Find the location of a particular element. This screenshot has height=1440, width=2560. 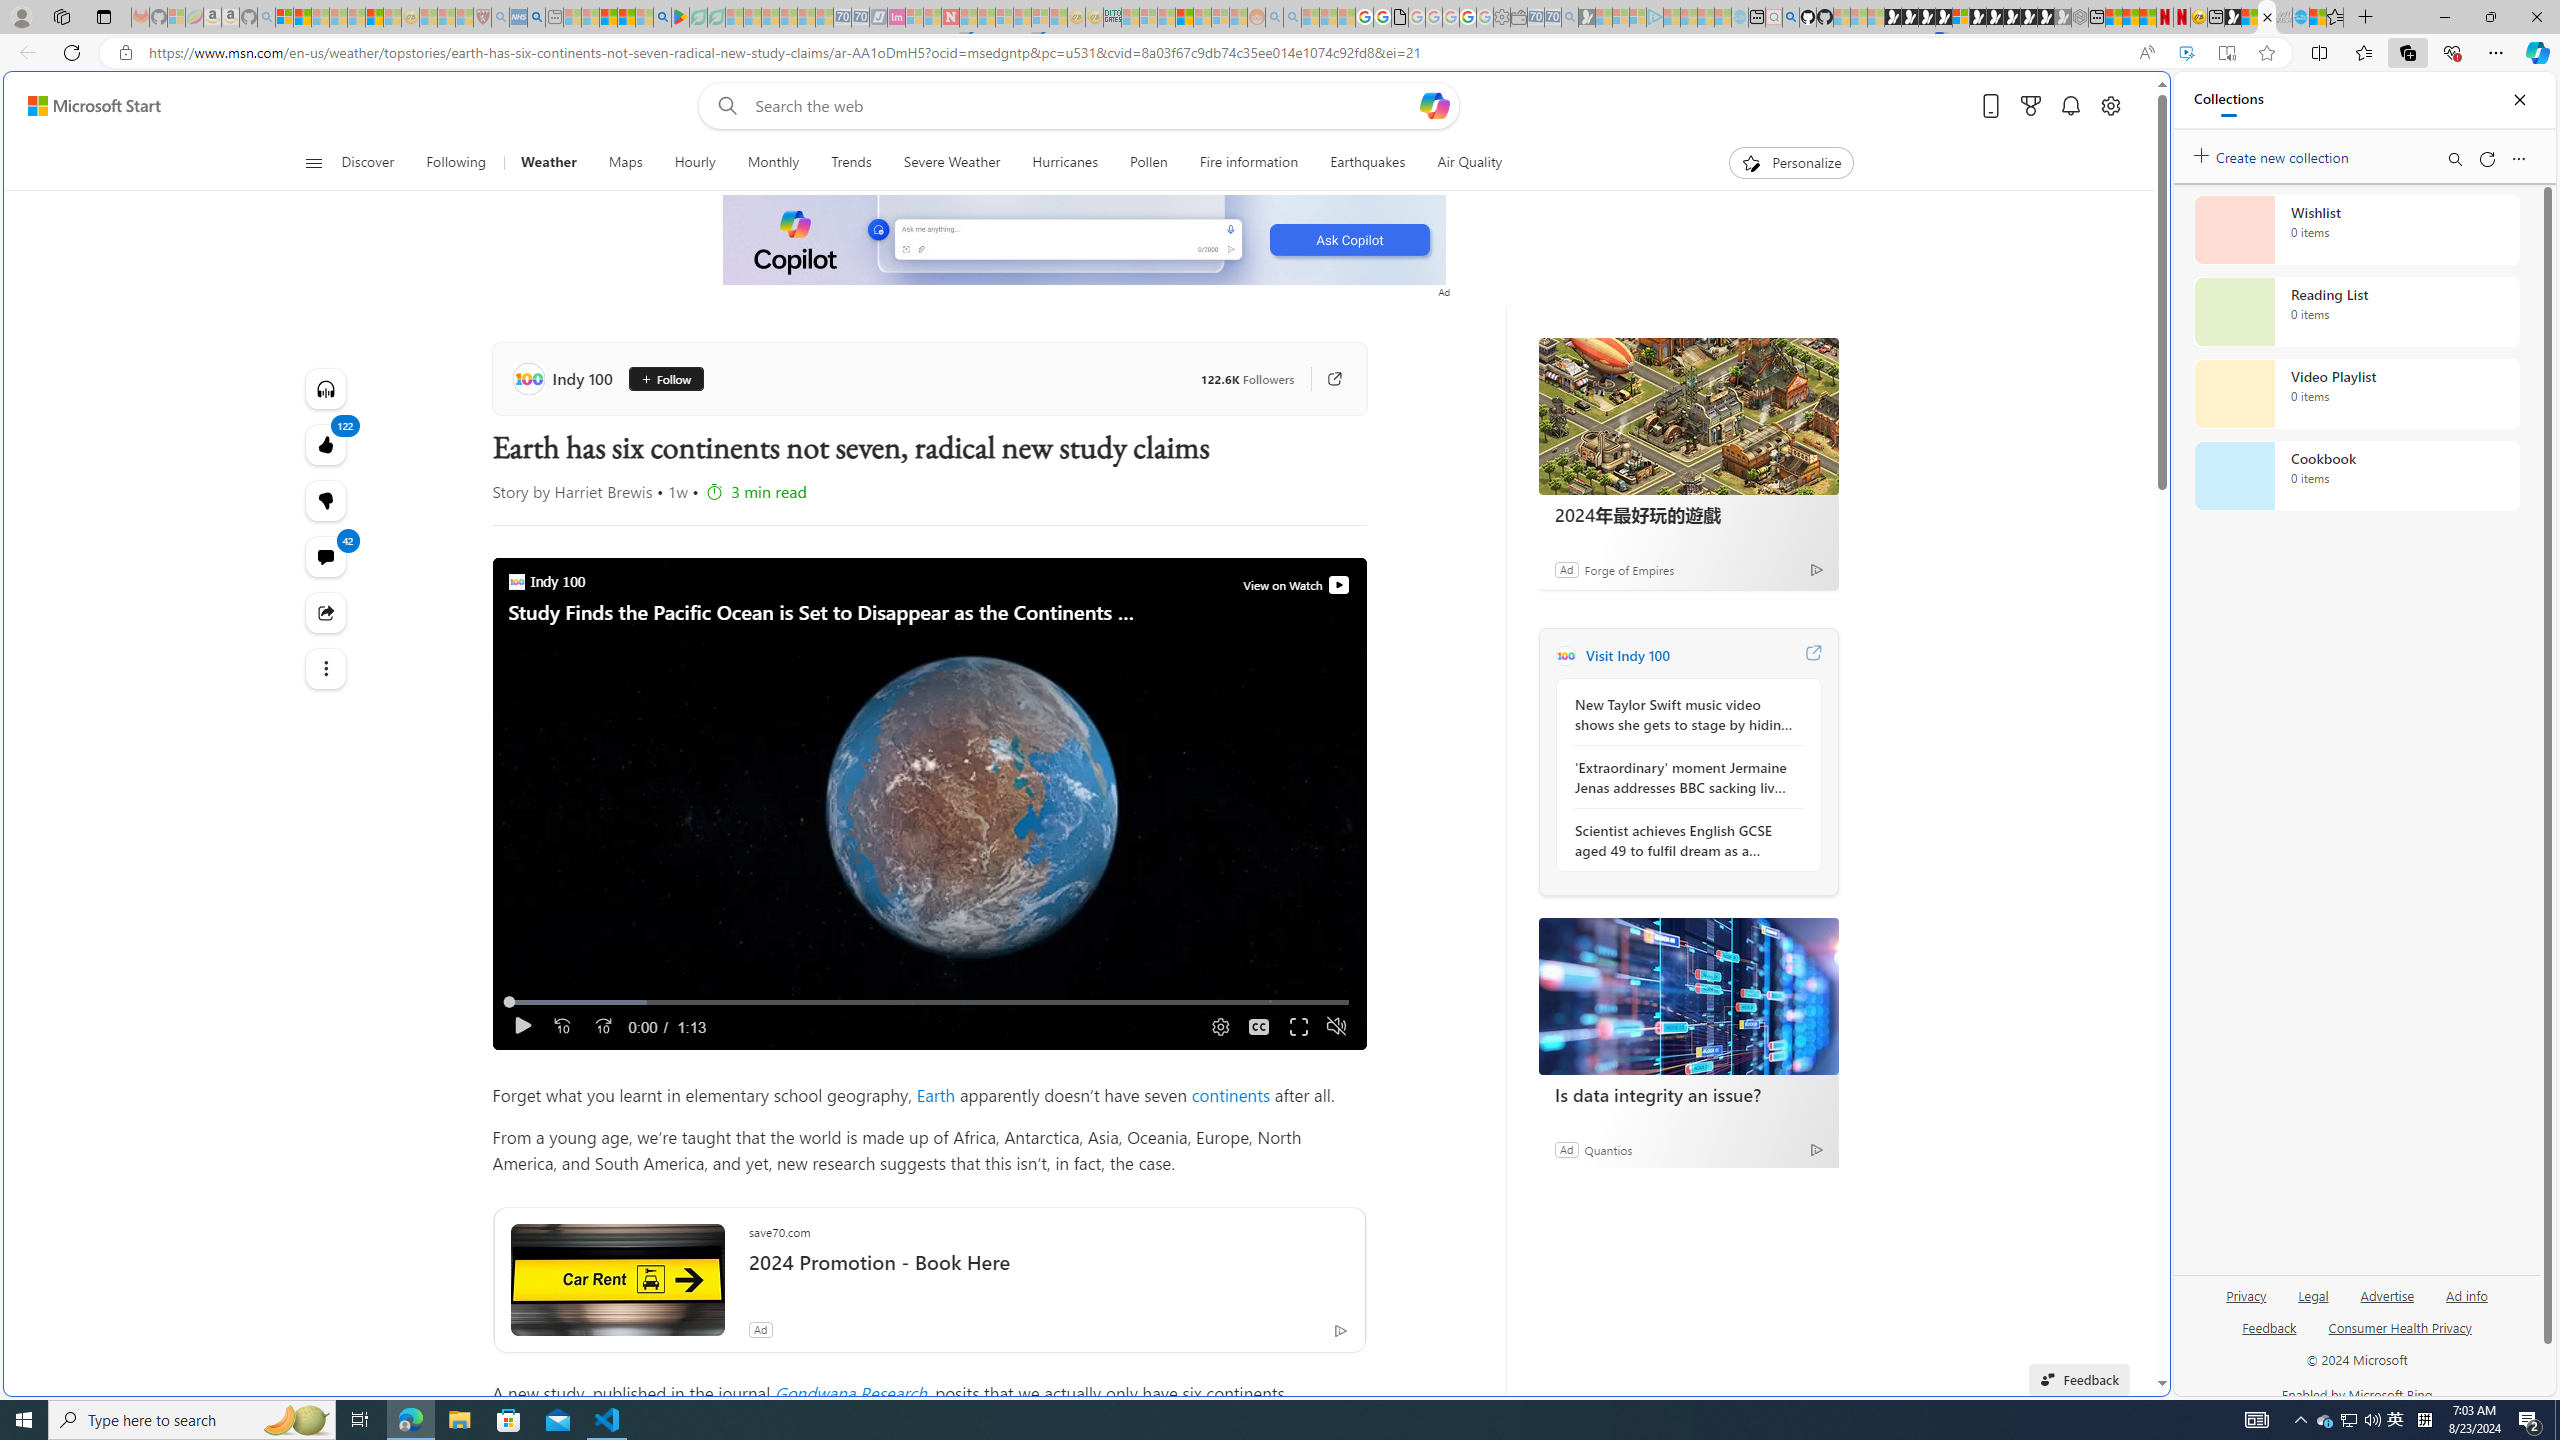

Enter your search term is located at coordinates (1085, 106).